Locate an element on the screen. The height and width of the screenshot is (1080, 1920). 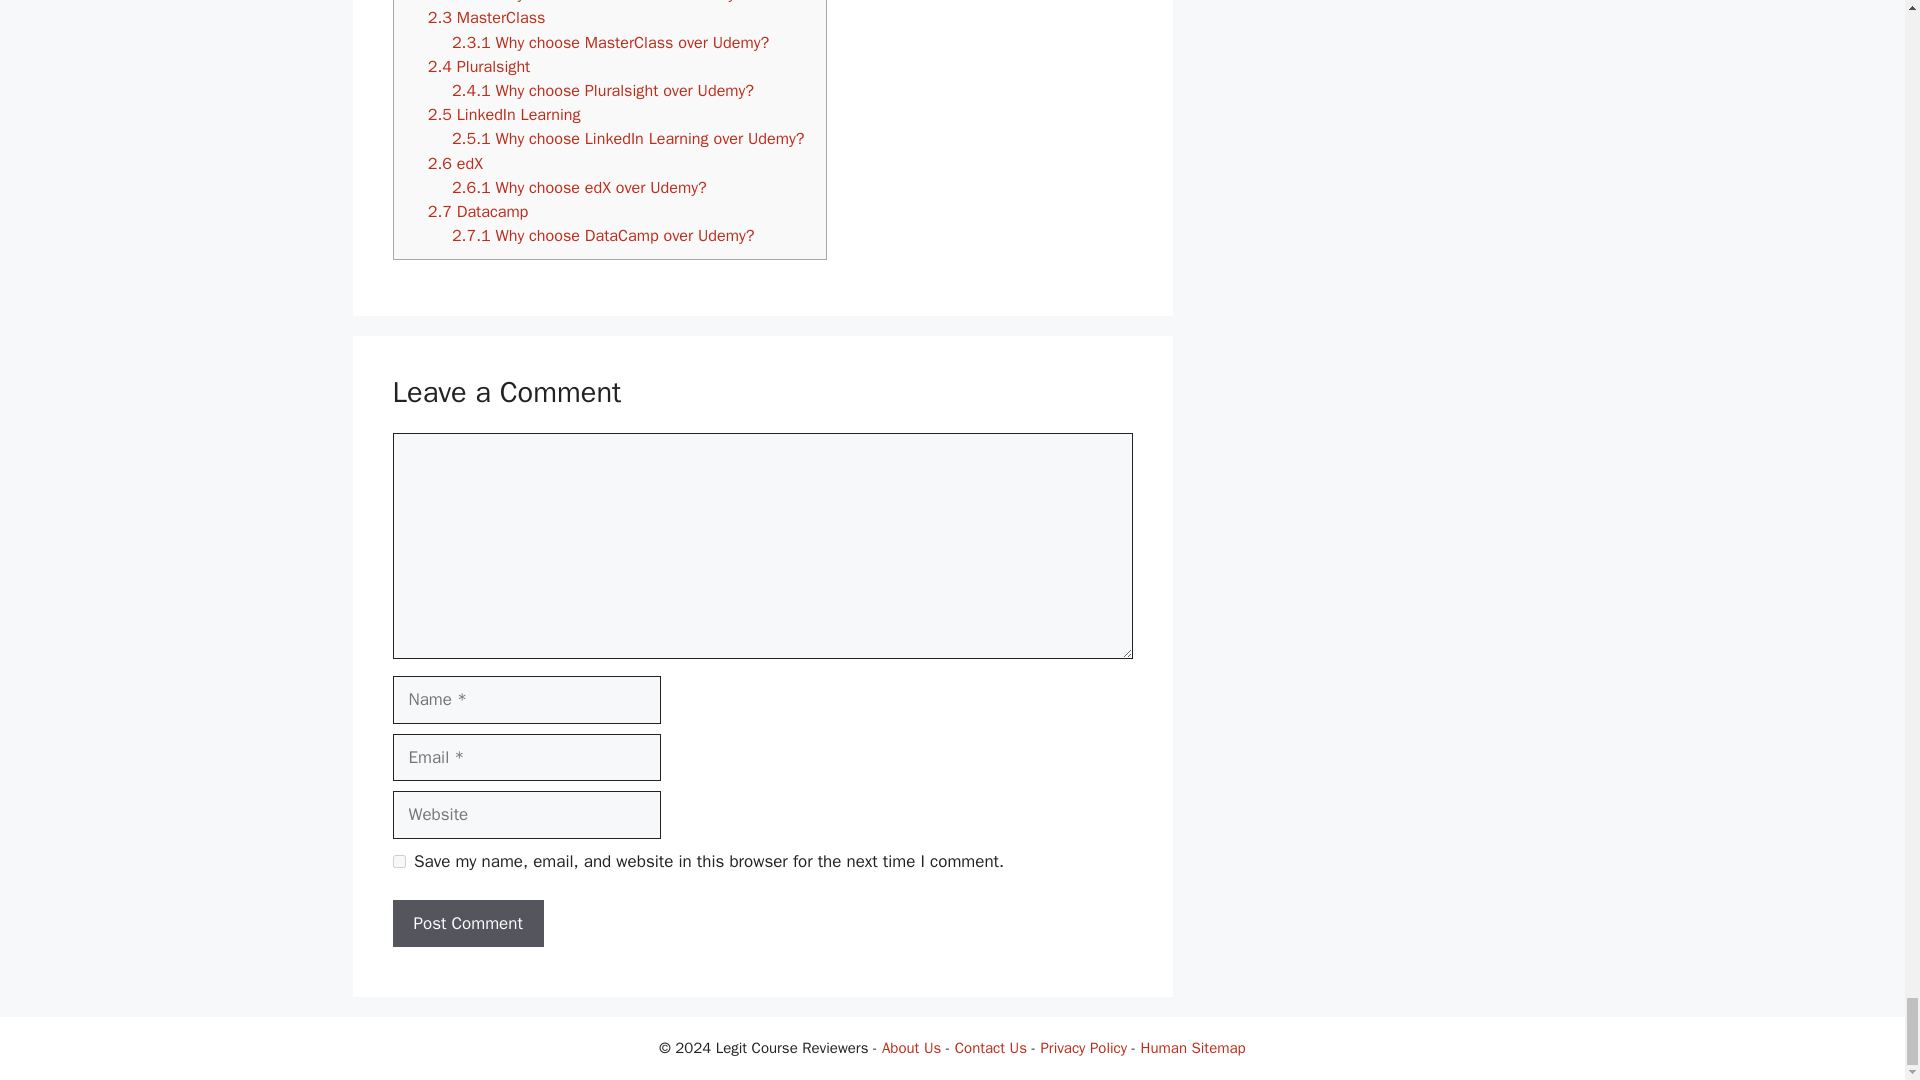
2.7 Datacamp  is located at coordinates (480, 211).